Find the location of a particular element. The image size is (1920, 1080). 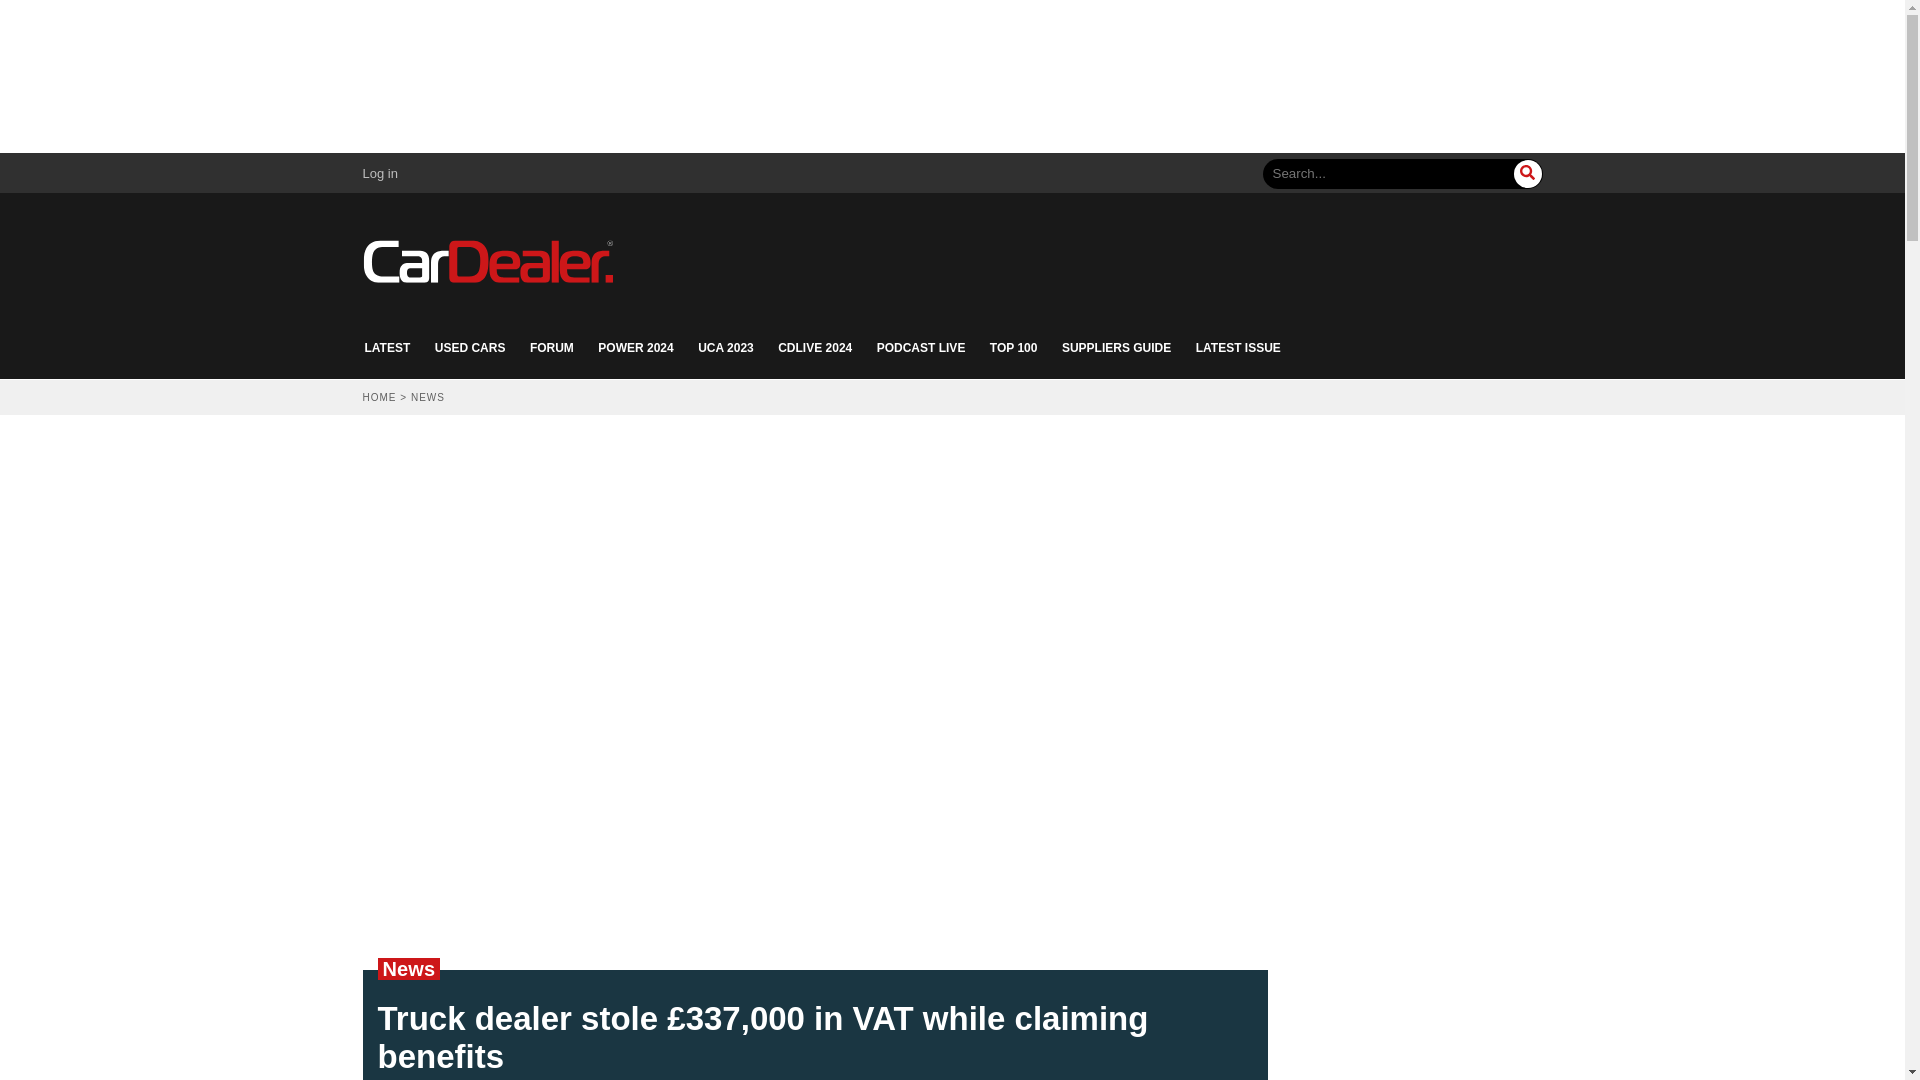

PODCAST LIVE is located at coordinates (921, 348).